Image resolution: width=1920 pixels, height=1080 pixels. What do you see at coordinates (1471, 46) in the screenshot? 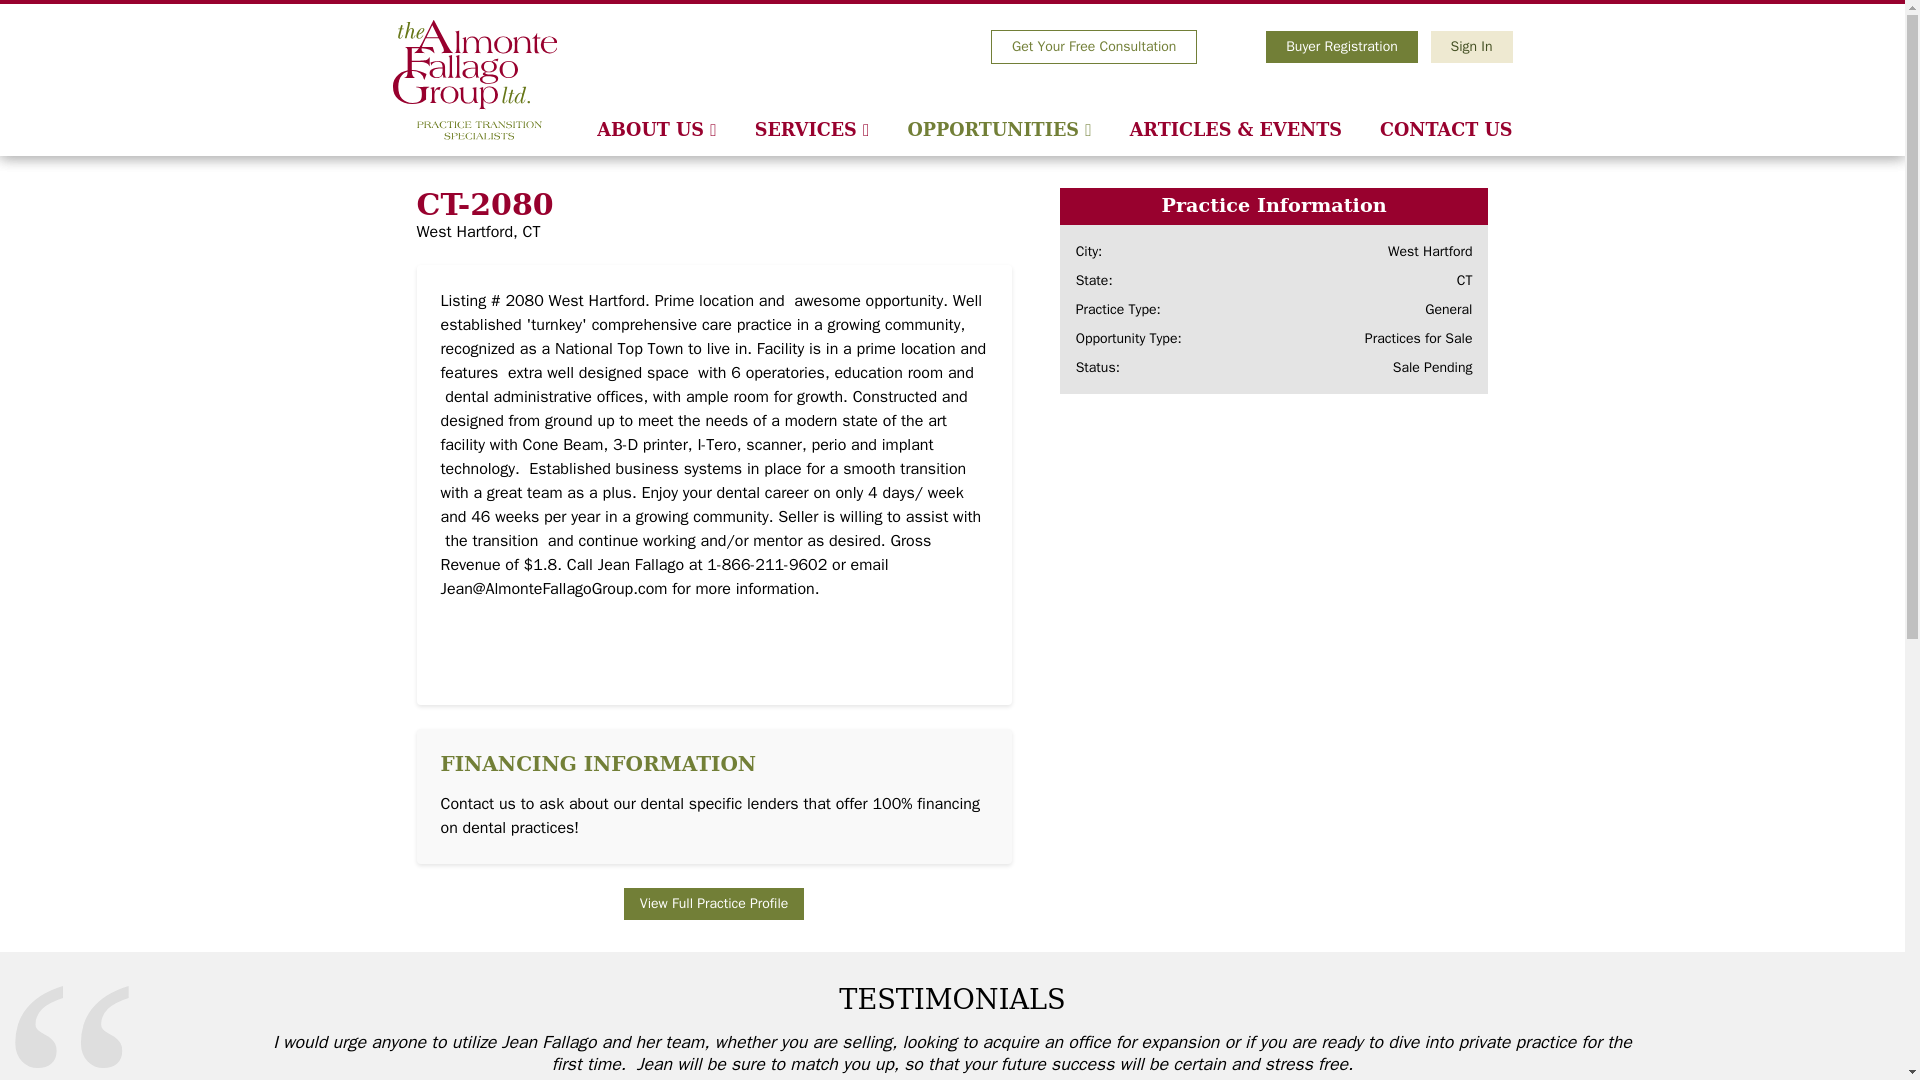
I see `Sign In` at bounding box center [1471, 46].